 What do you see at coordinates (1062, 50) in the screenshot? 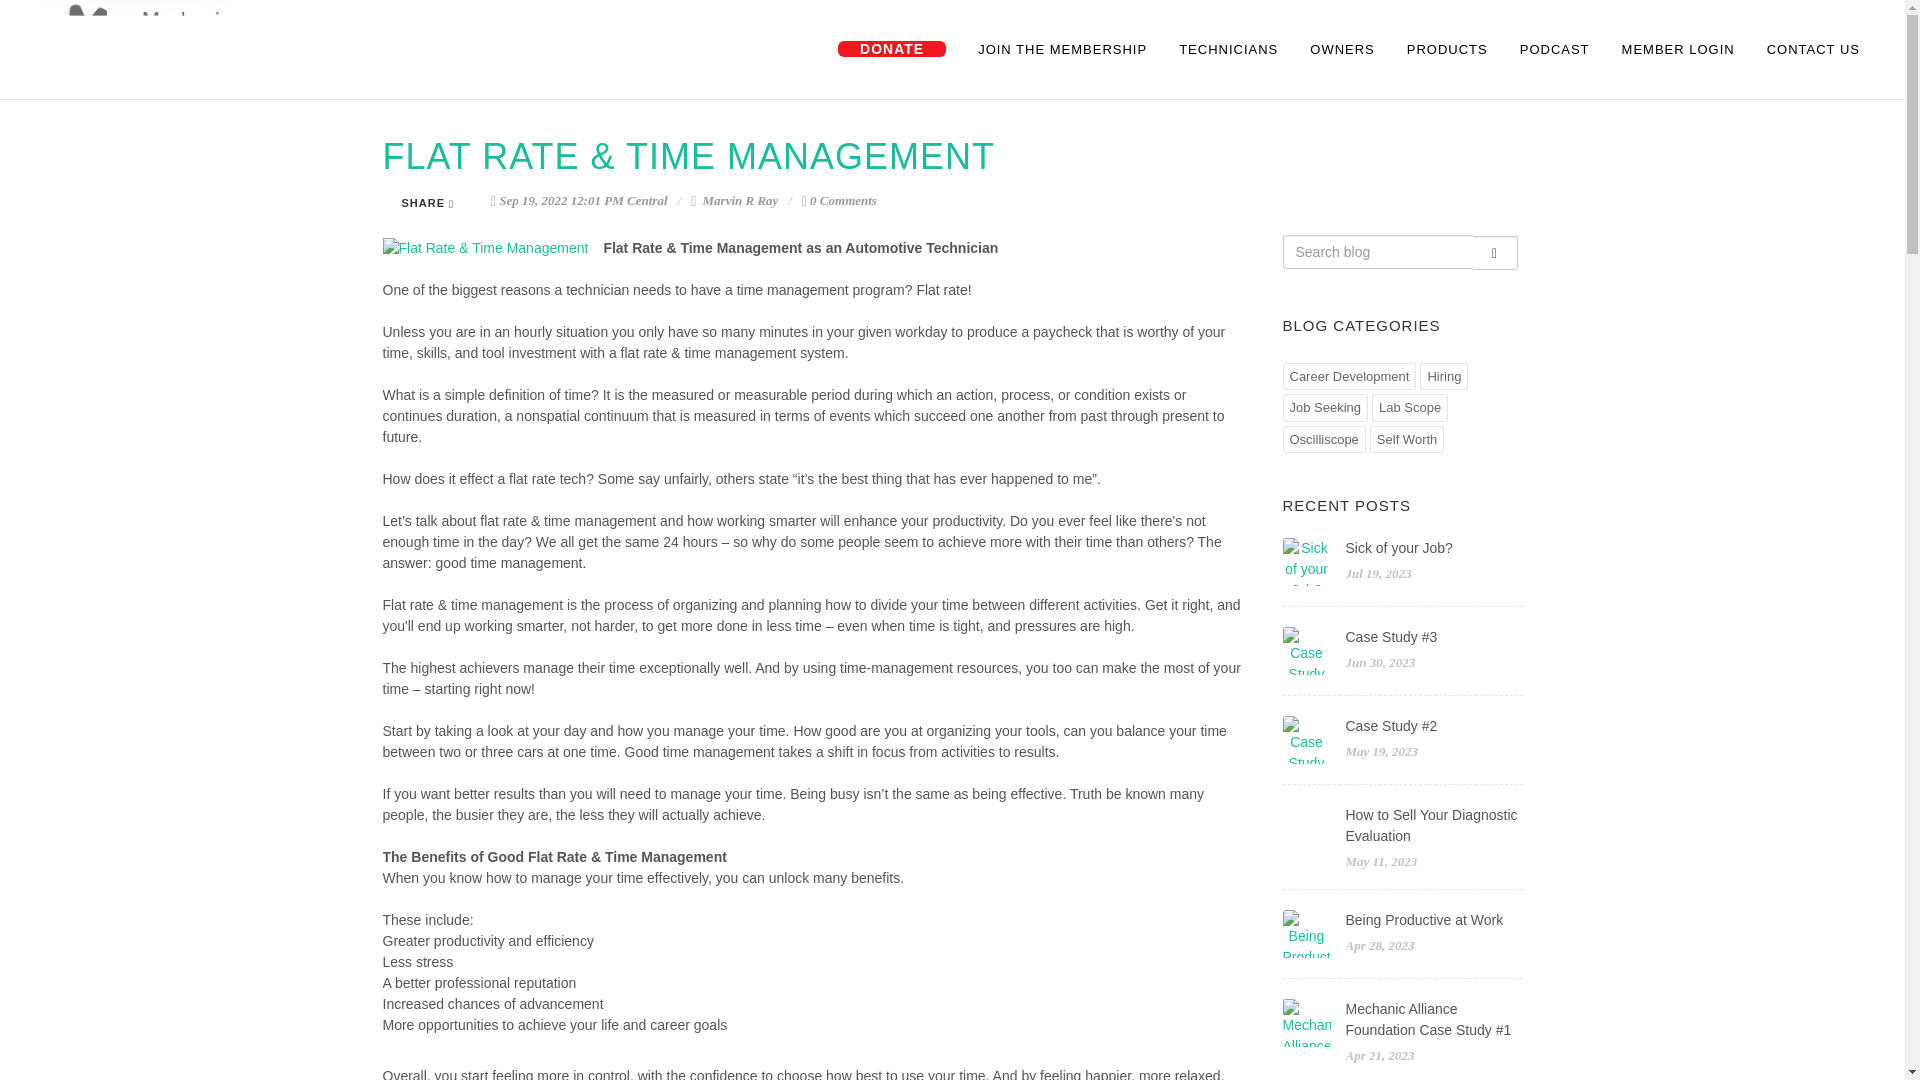
I see `JOIN THE MEMBERSHIP` at bounding box center [1062, 50].